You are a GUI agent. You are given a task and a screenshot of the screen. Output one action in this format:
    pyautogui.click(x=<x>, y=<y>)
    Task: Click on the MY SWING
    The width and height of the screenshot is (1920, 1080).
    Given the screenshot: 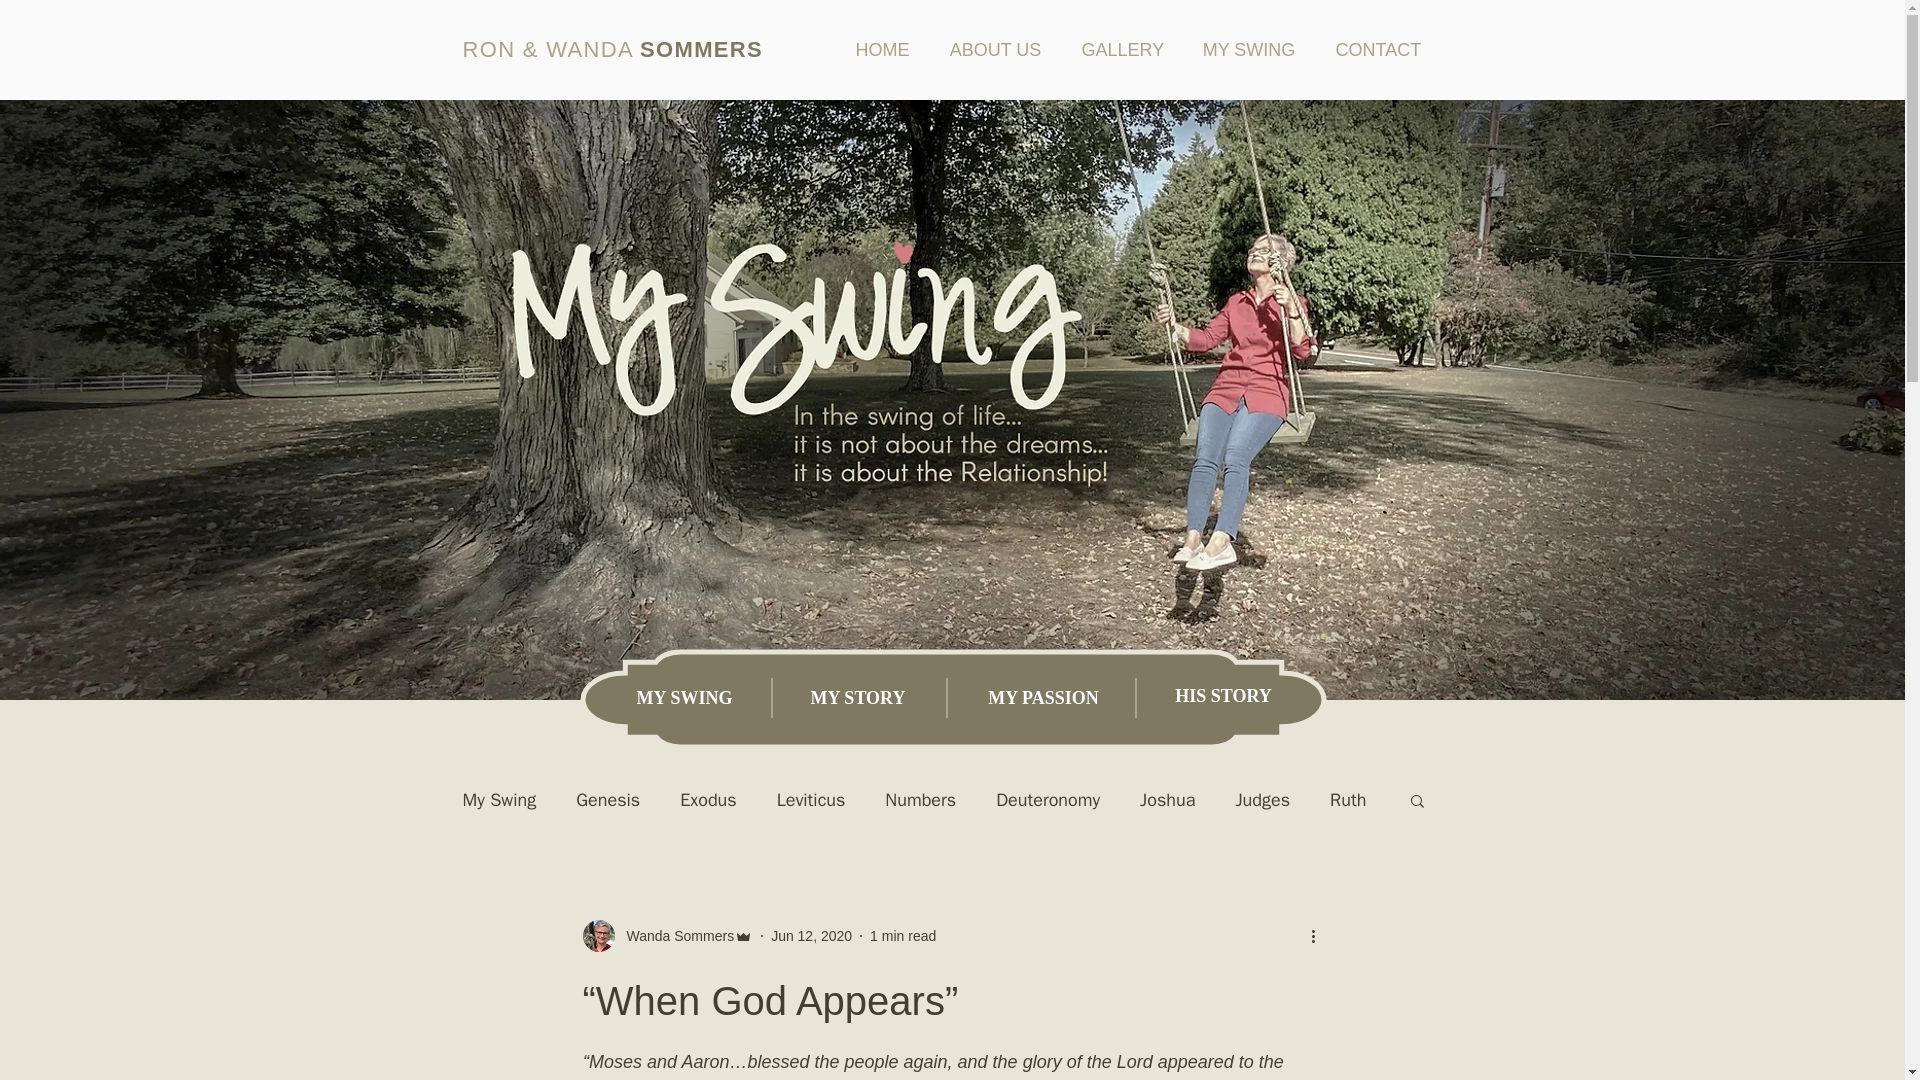 What is the action you would take?
    pyautogui.click(x=684, y=699)
    